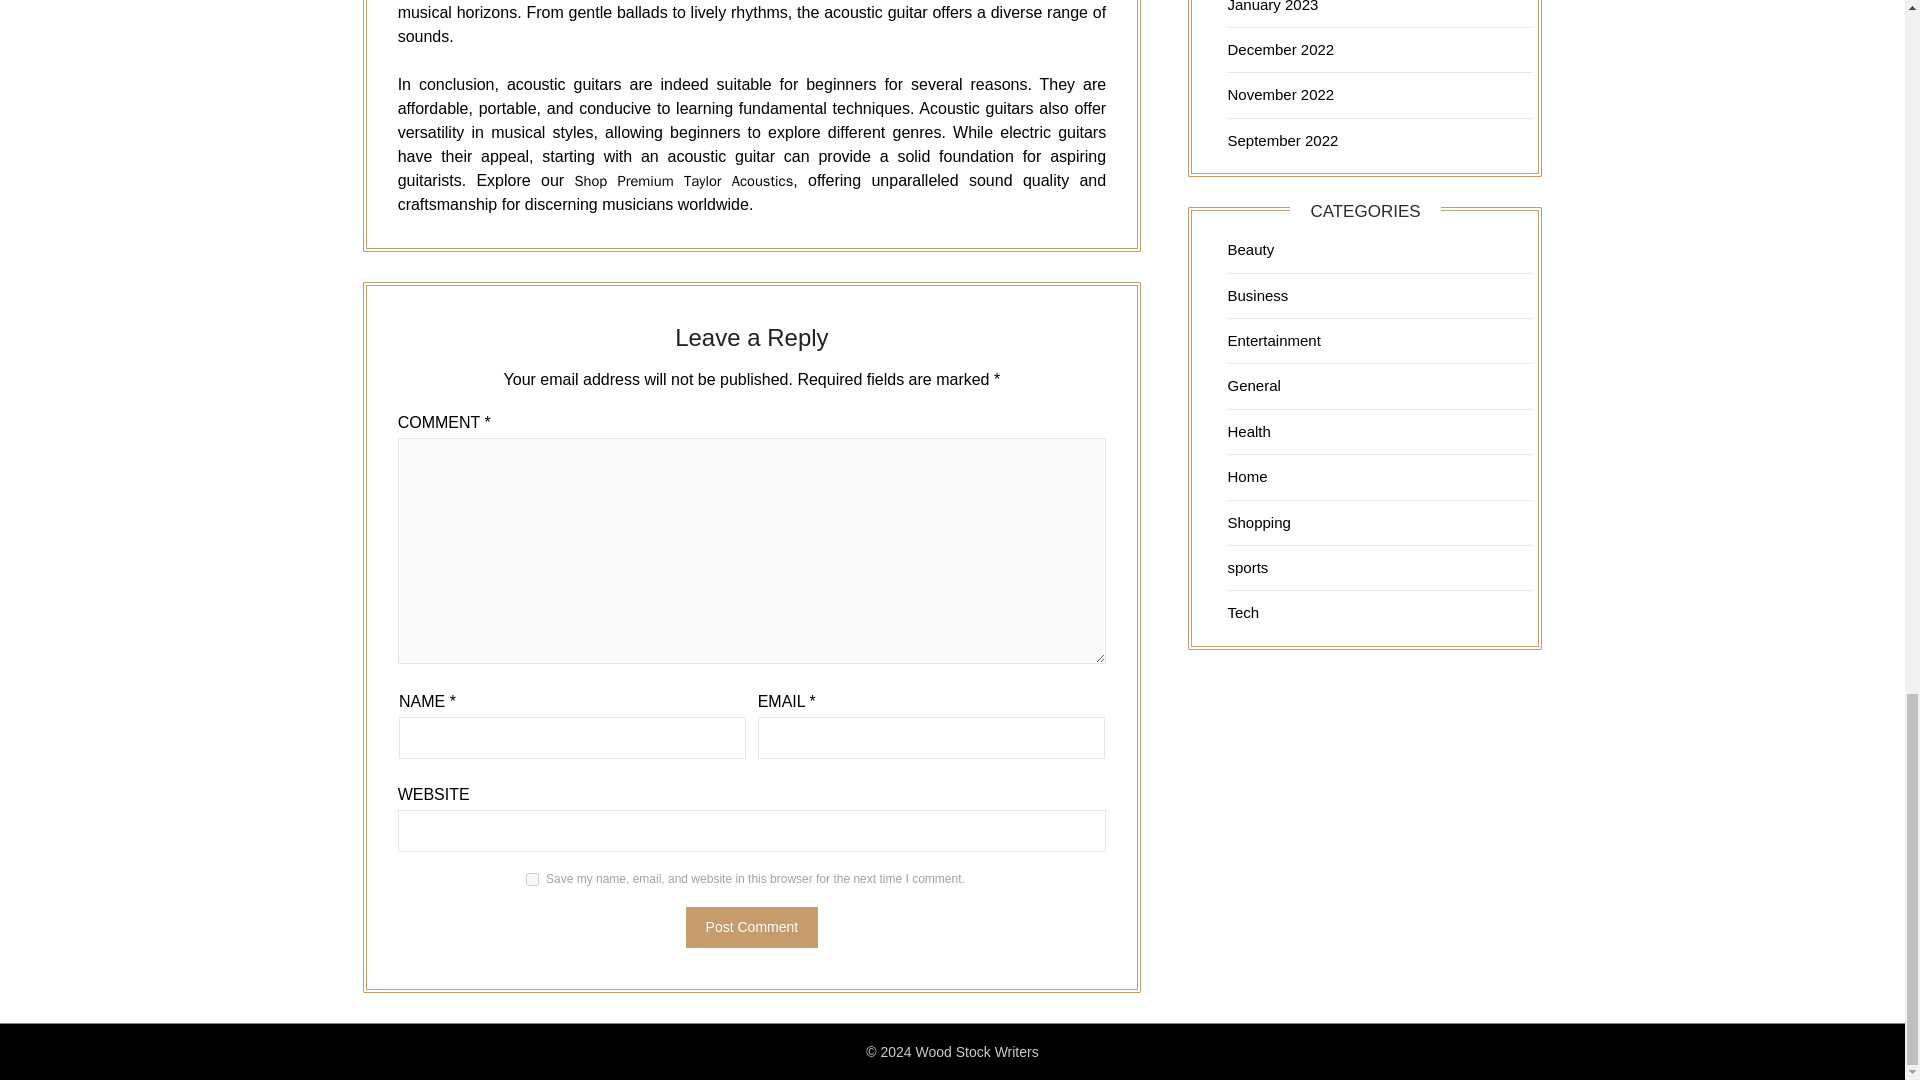 This screenshot has height=1080, width=1920. I want to click on Post Comment, so click(752, 928).